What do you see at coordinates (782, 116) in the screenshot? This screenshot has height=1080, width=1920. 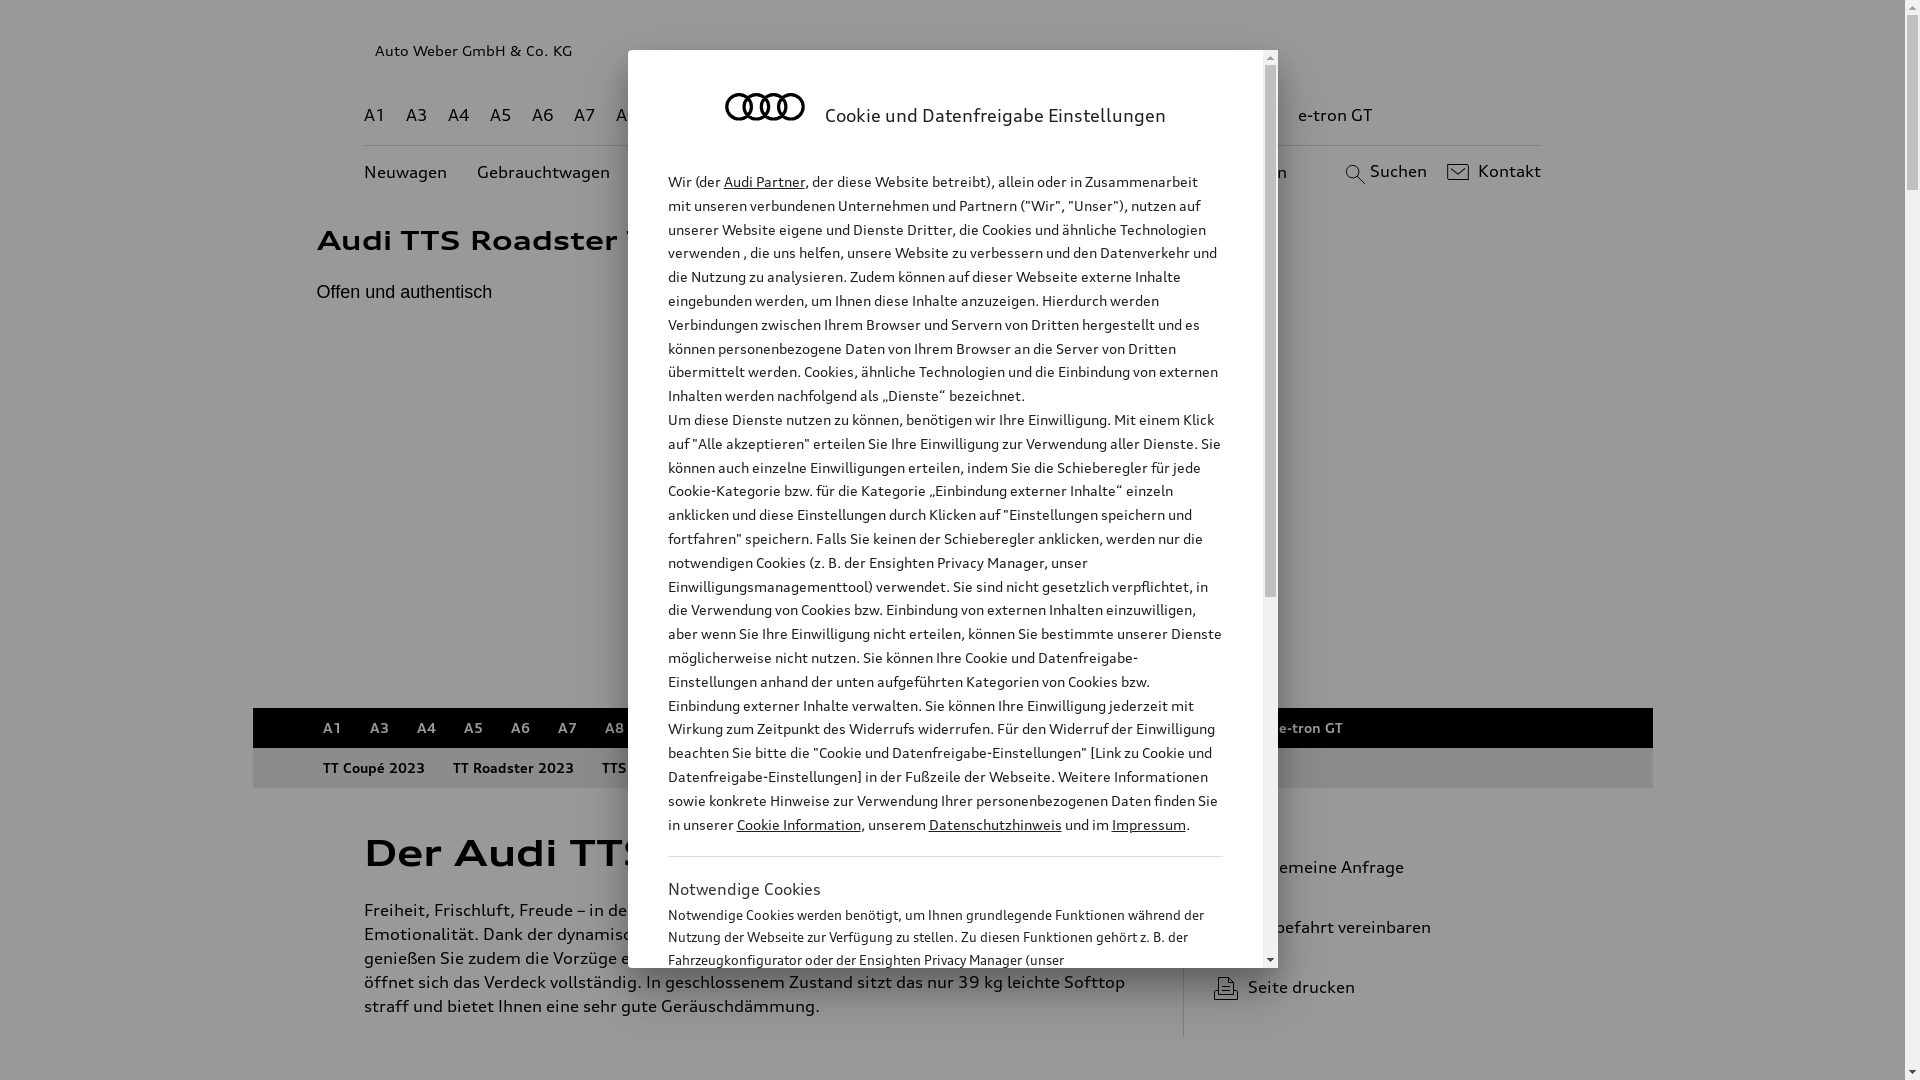 I see `Q4 e-tron` at bounding box center [782, 116].